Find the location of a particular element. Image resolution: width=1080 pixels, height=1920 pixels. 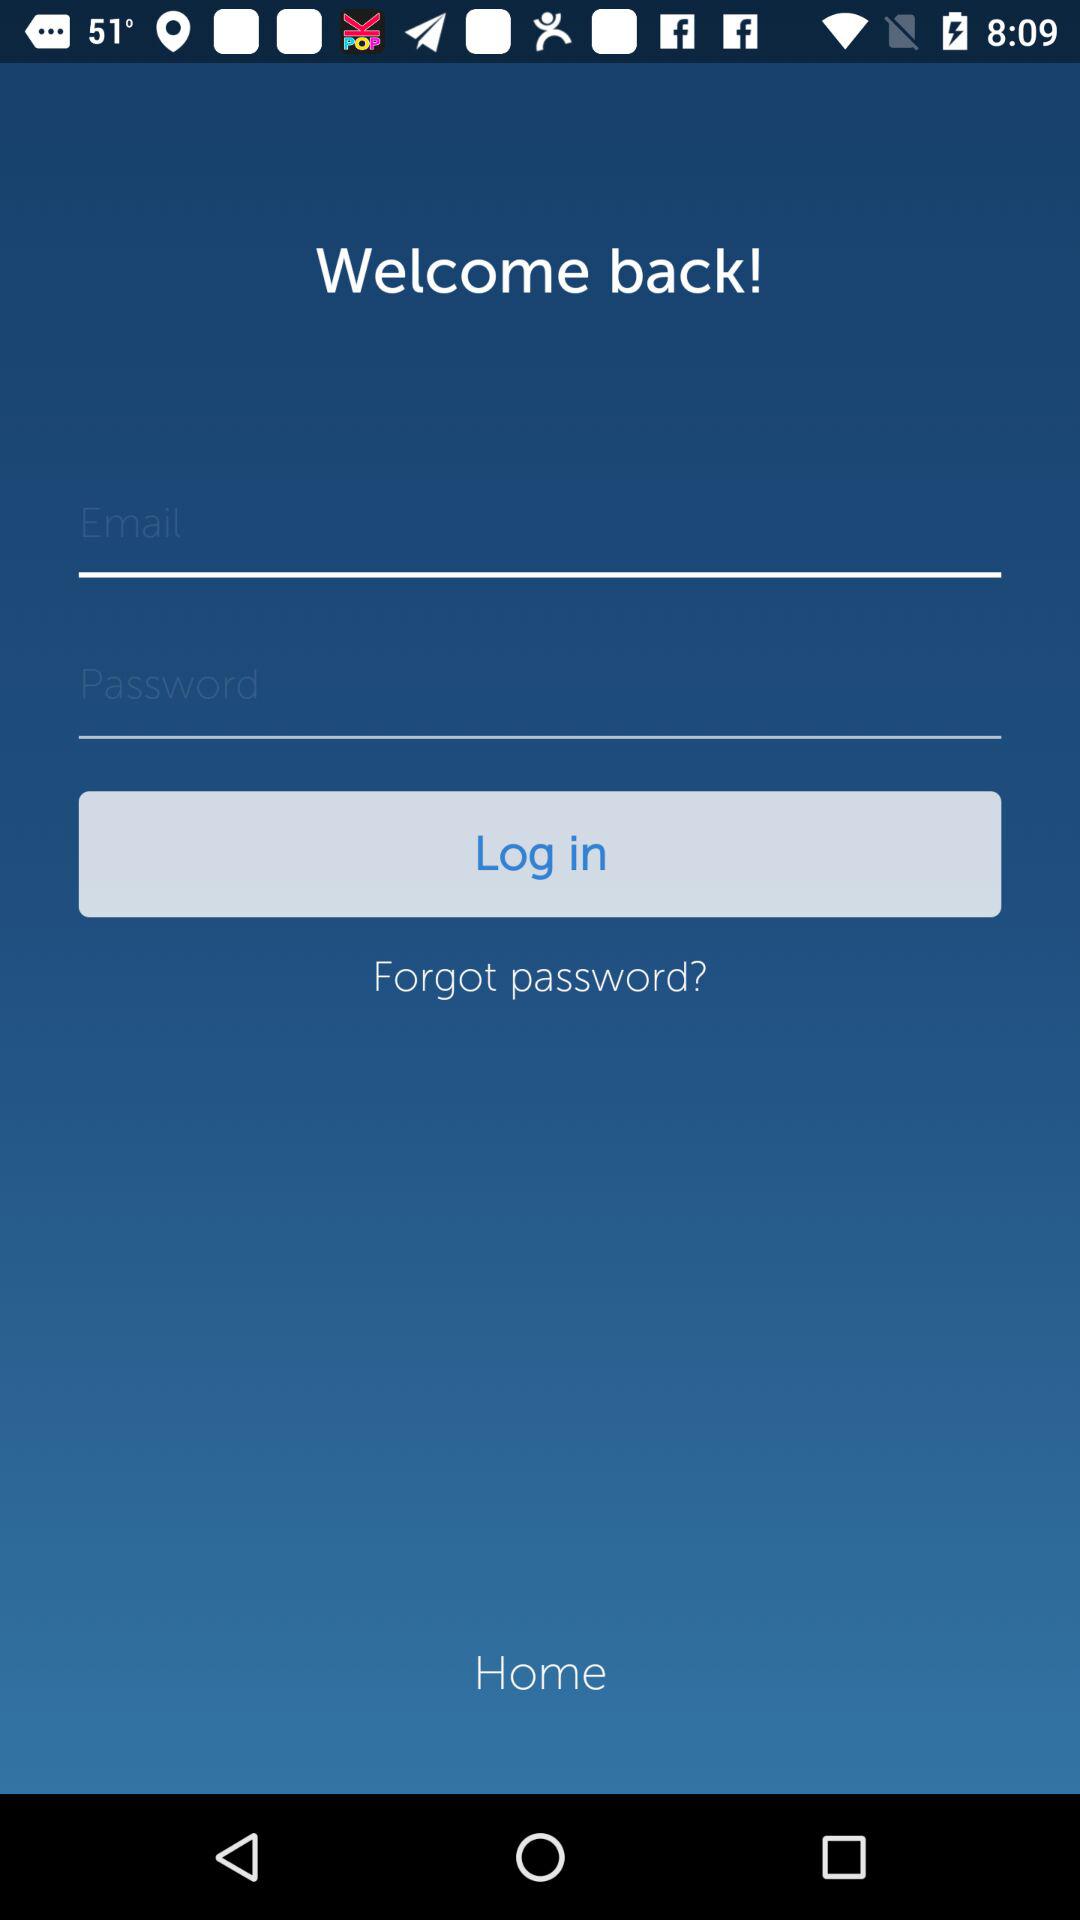

swipe to home item is located at coordinates (540, 1673).